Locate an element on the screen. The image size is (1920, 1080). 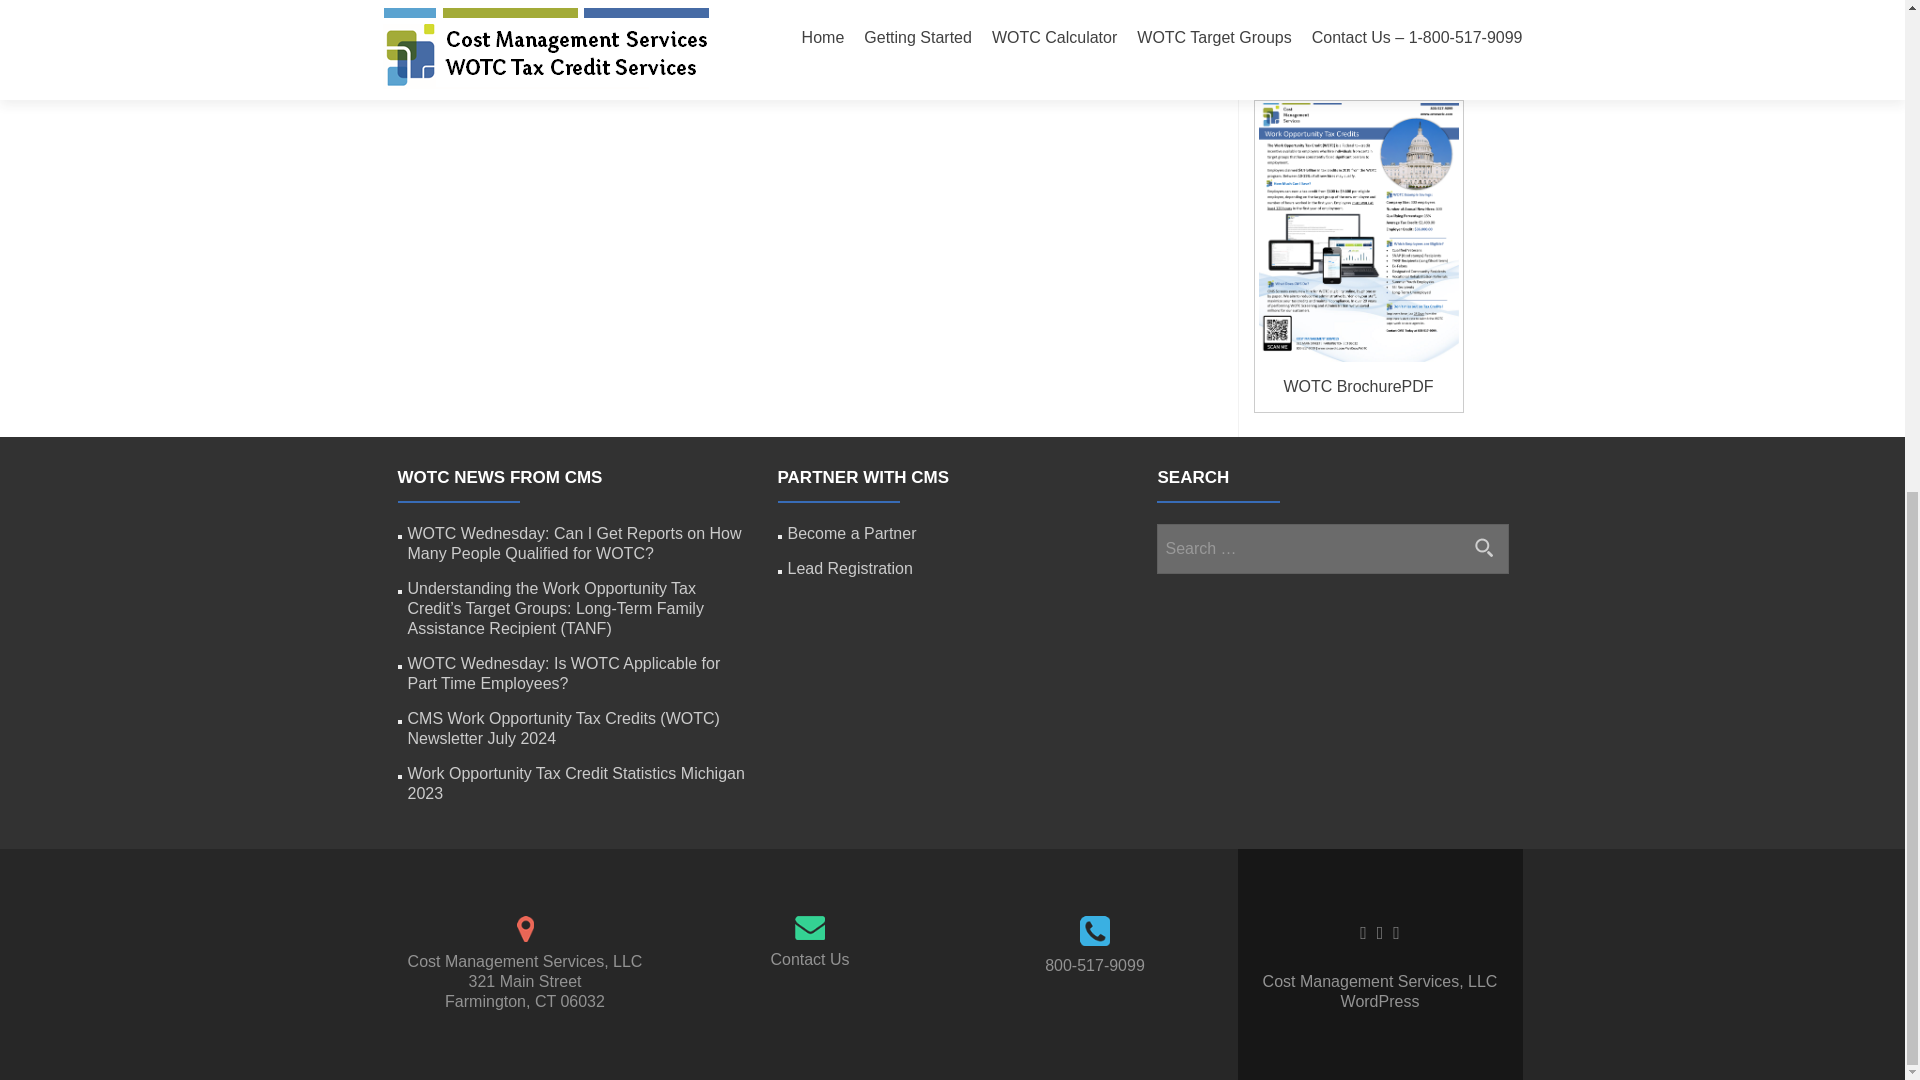
Contact Us is located at coordinates (808, 959).